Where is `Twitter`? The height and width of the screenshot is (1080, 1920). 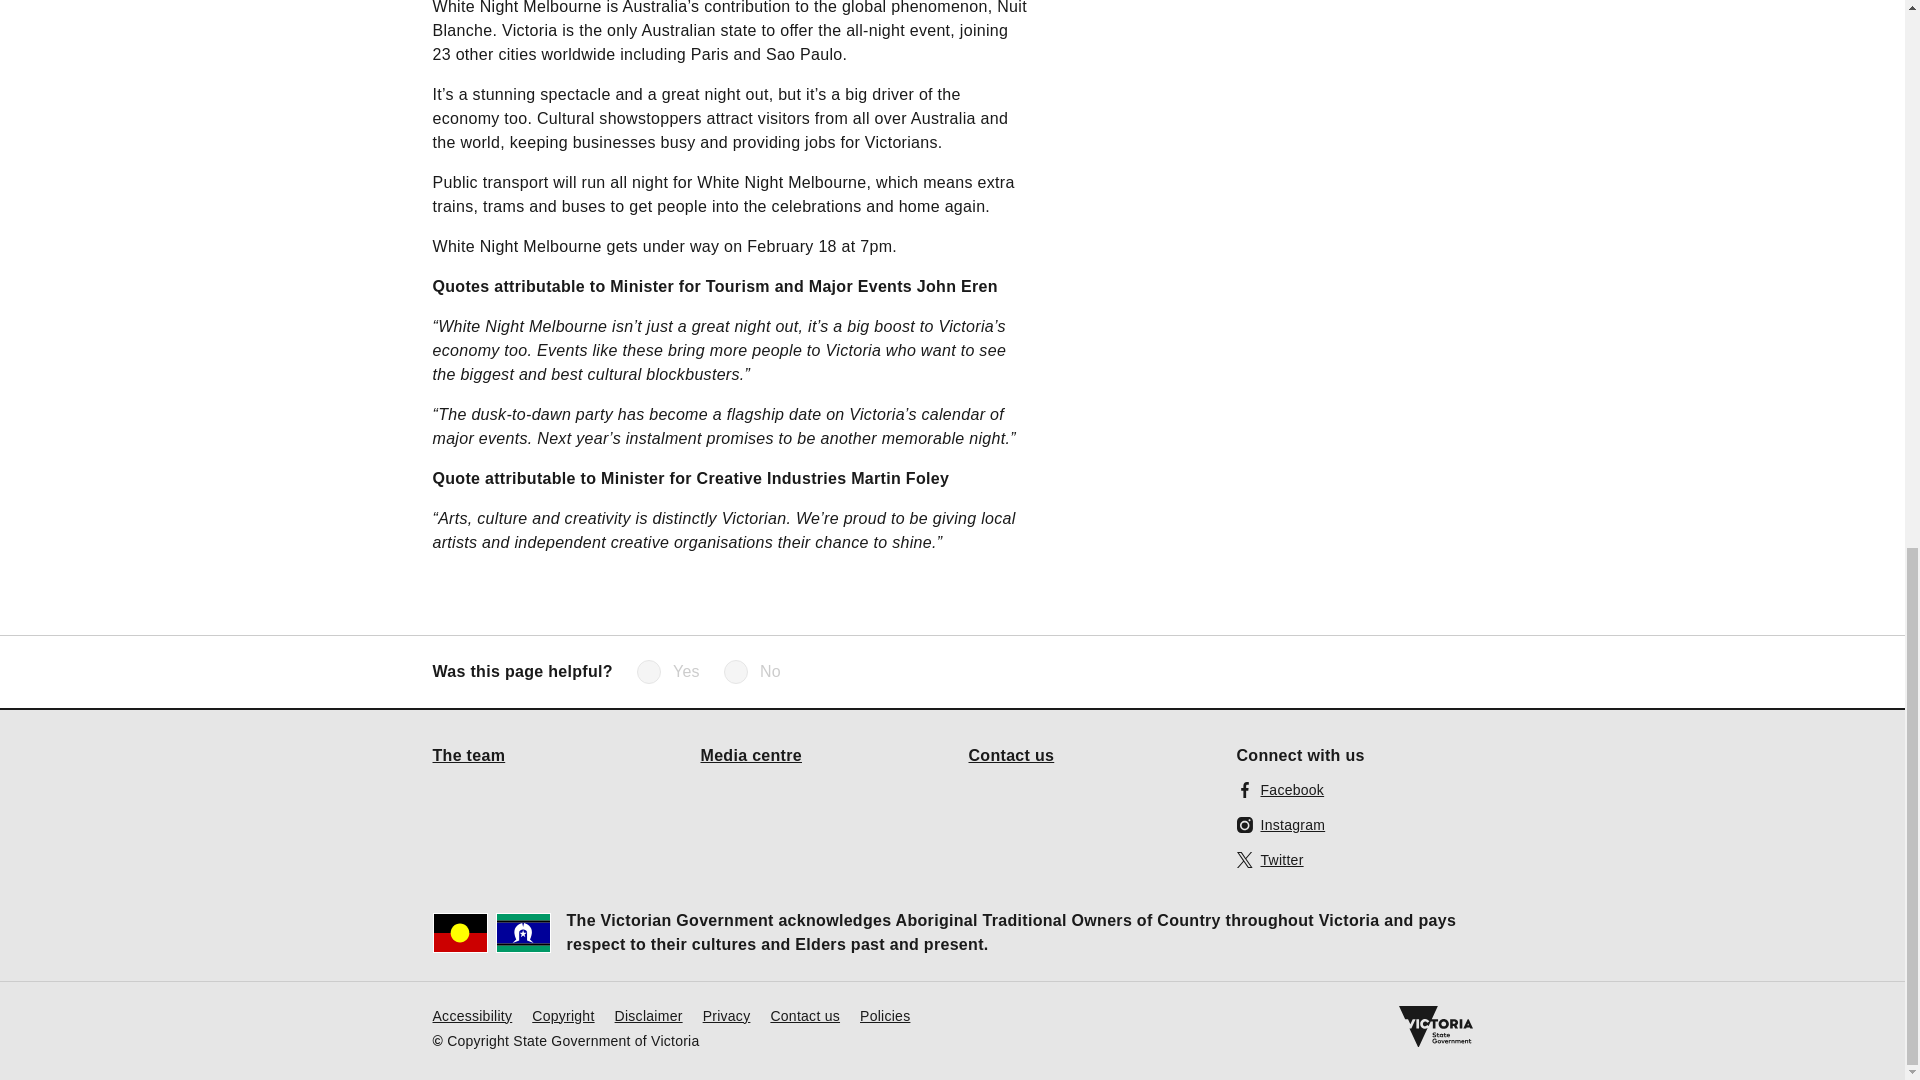 Twitter is located at coordinates (1270, 858).